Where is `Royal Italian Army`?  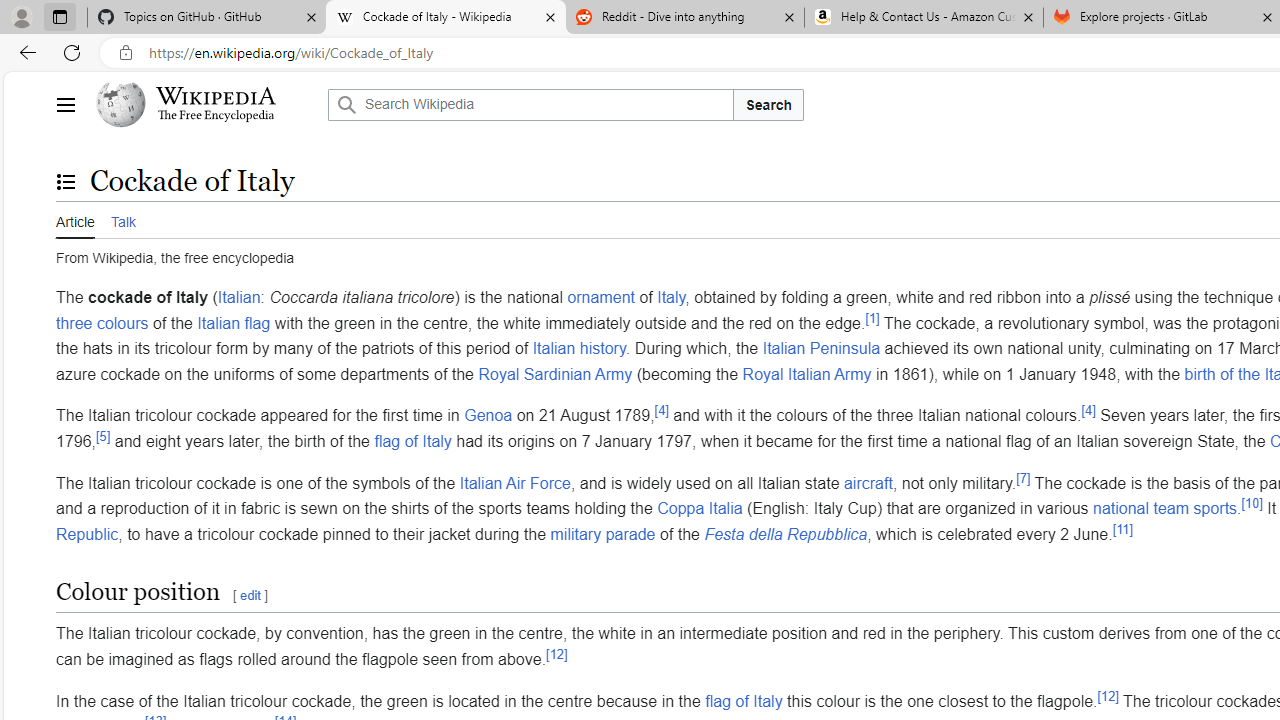 Royal Italian Army is located at coordinates (806, 374).